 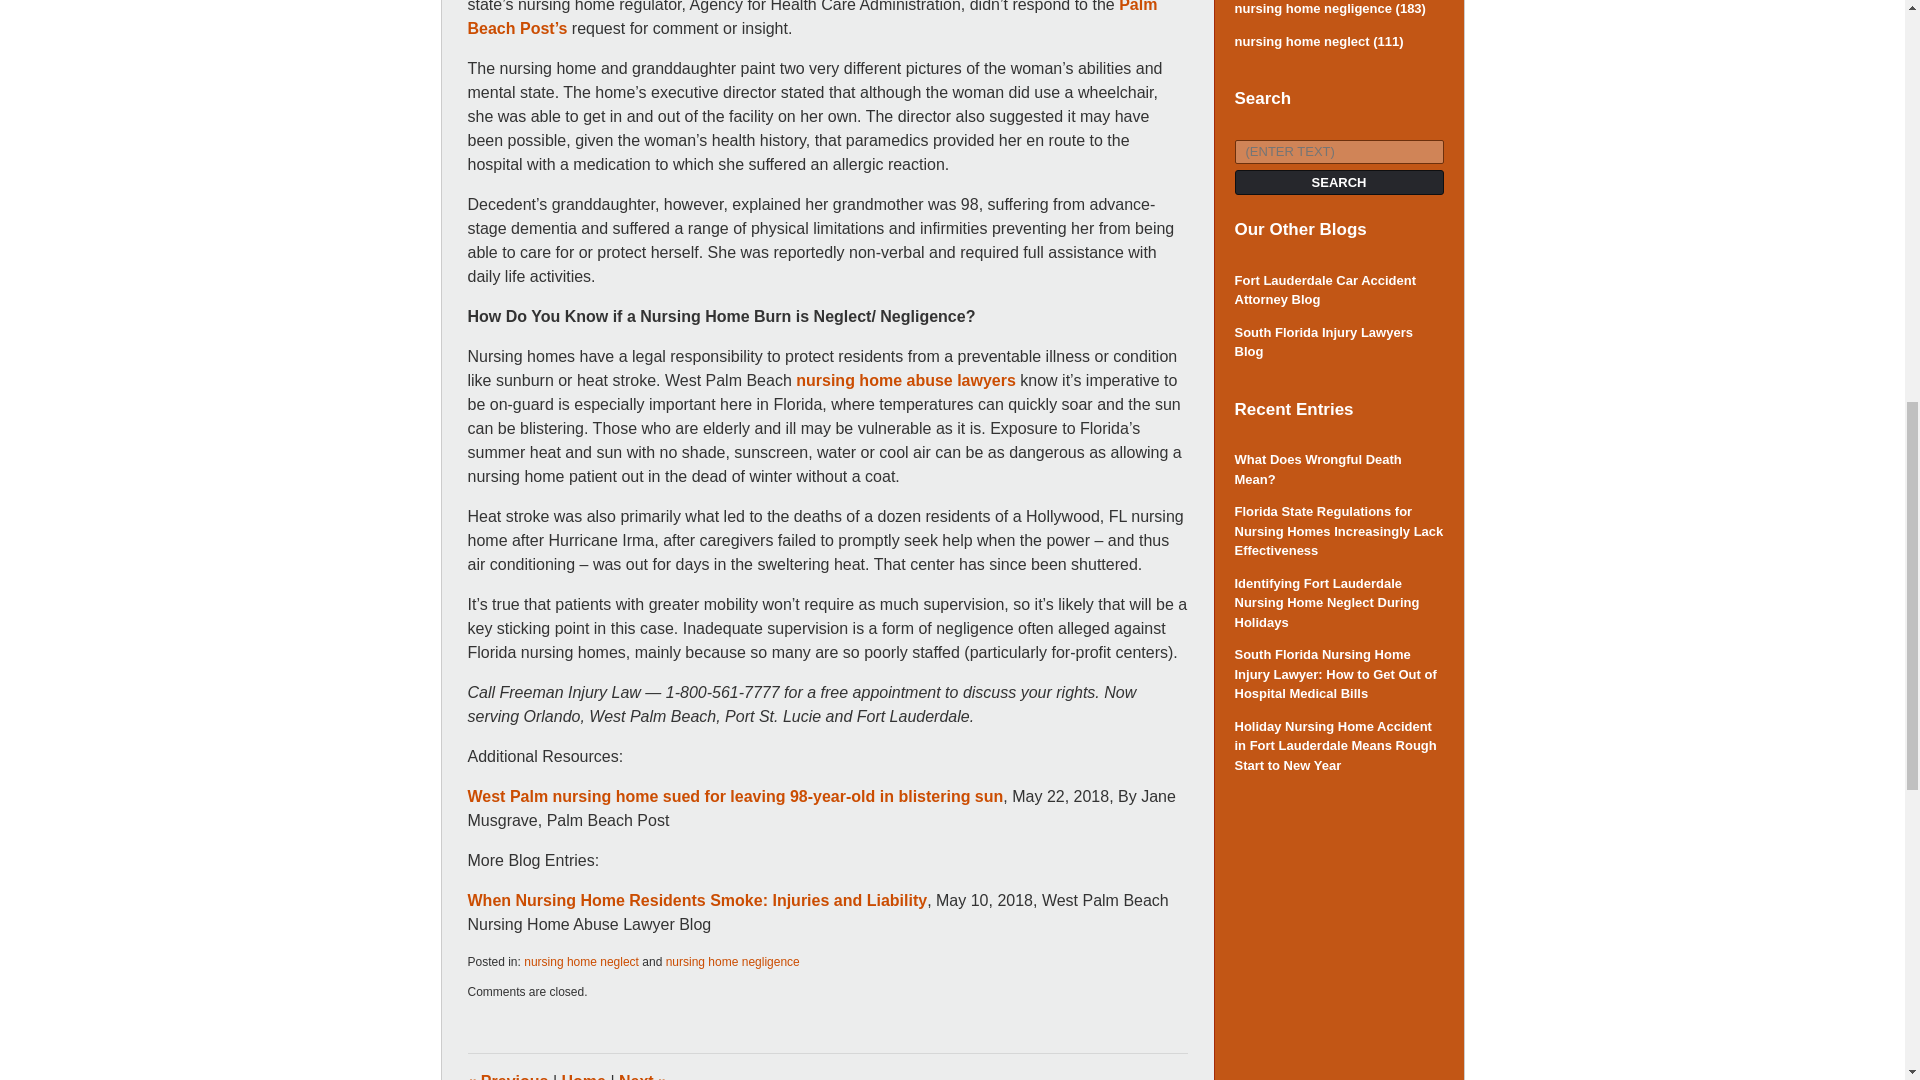 I want to click on View all posts in nursing home negligence, so click(x=733, y=961).